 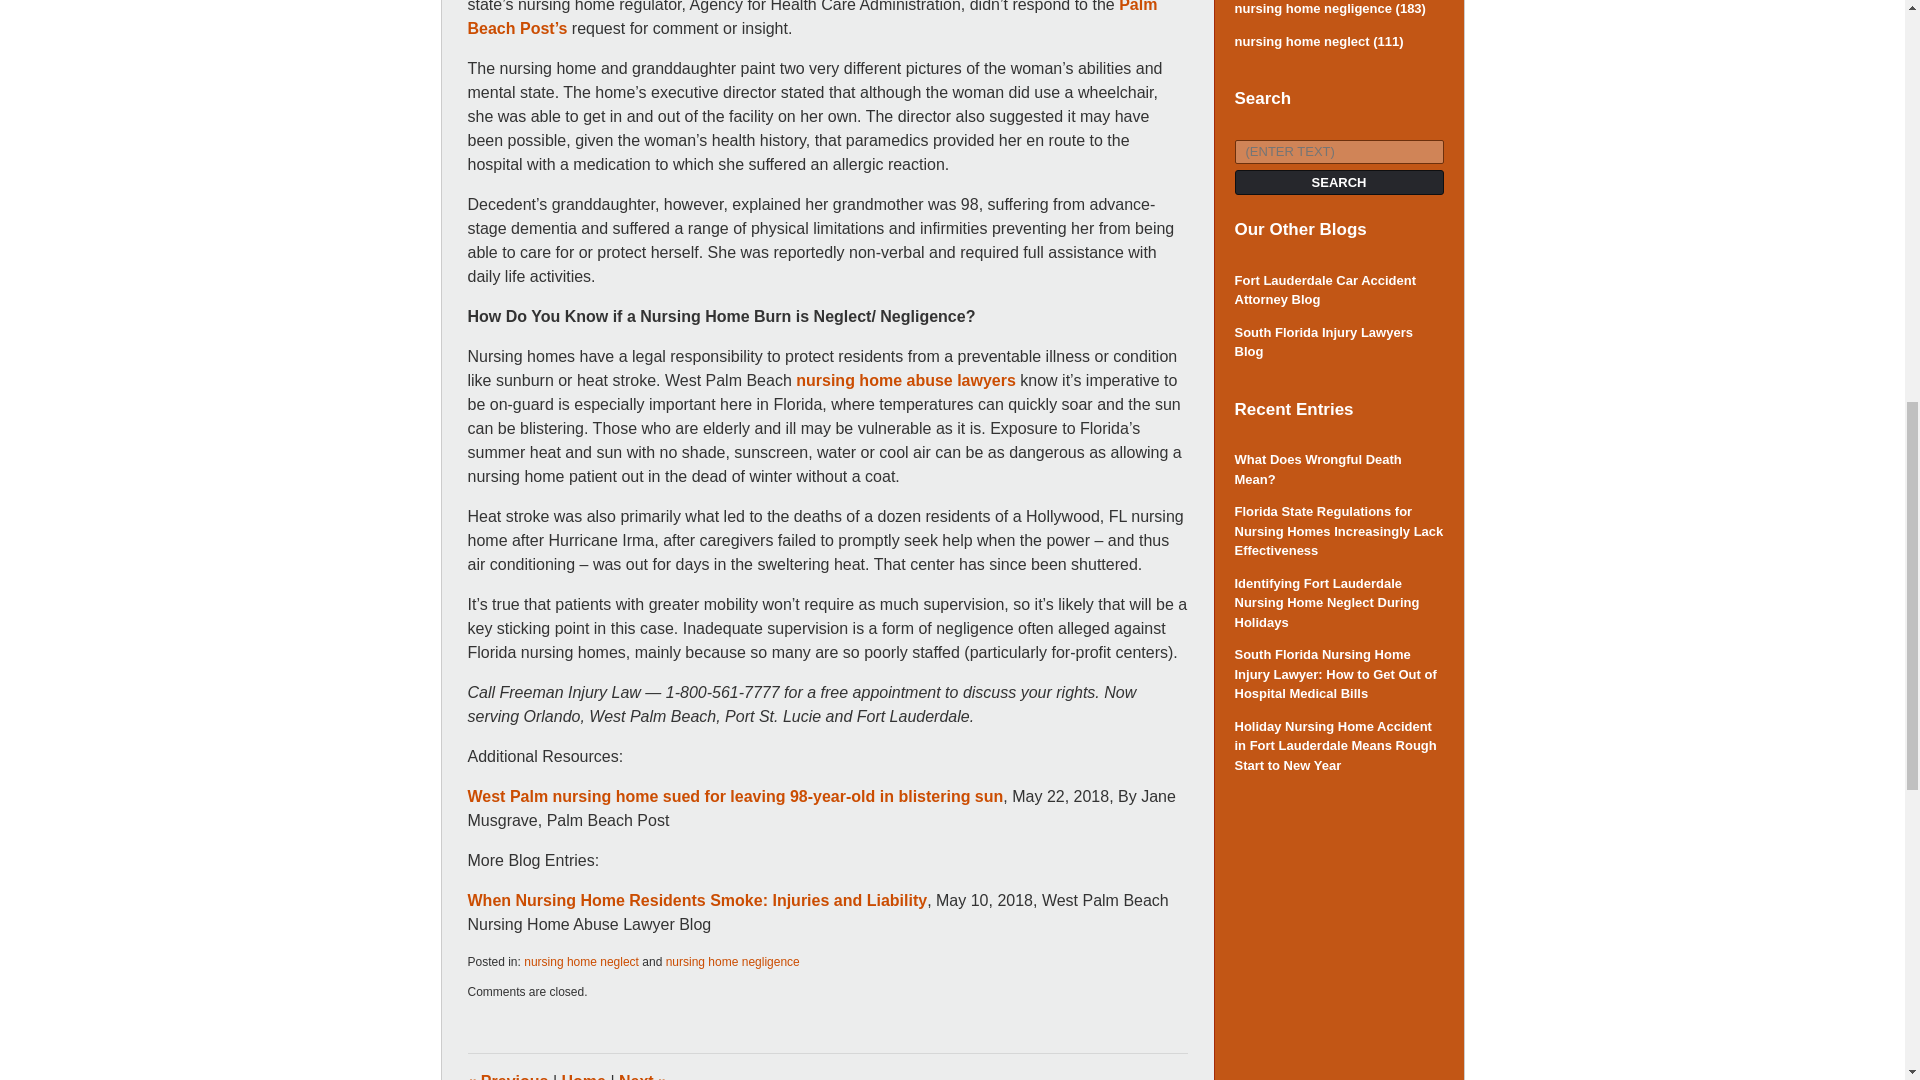 I want to click on View all posts in nursing home negligence, so click(x=733, y=961).